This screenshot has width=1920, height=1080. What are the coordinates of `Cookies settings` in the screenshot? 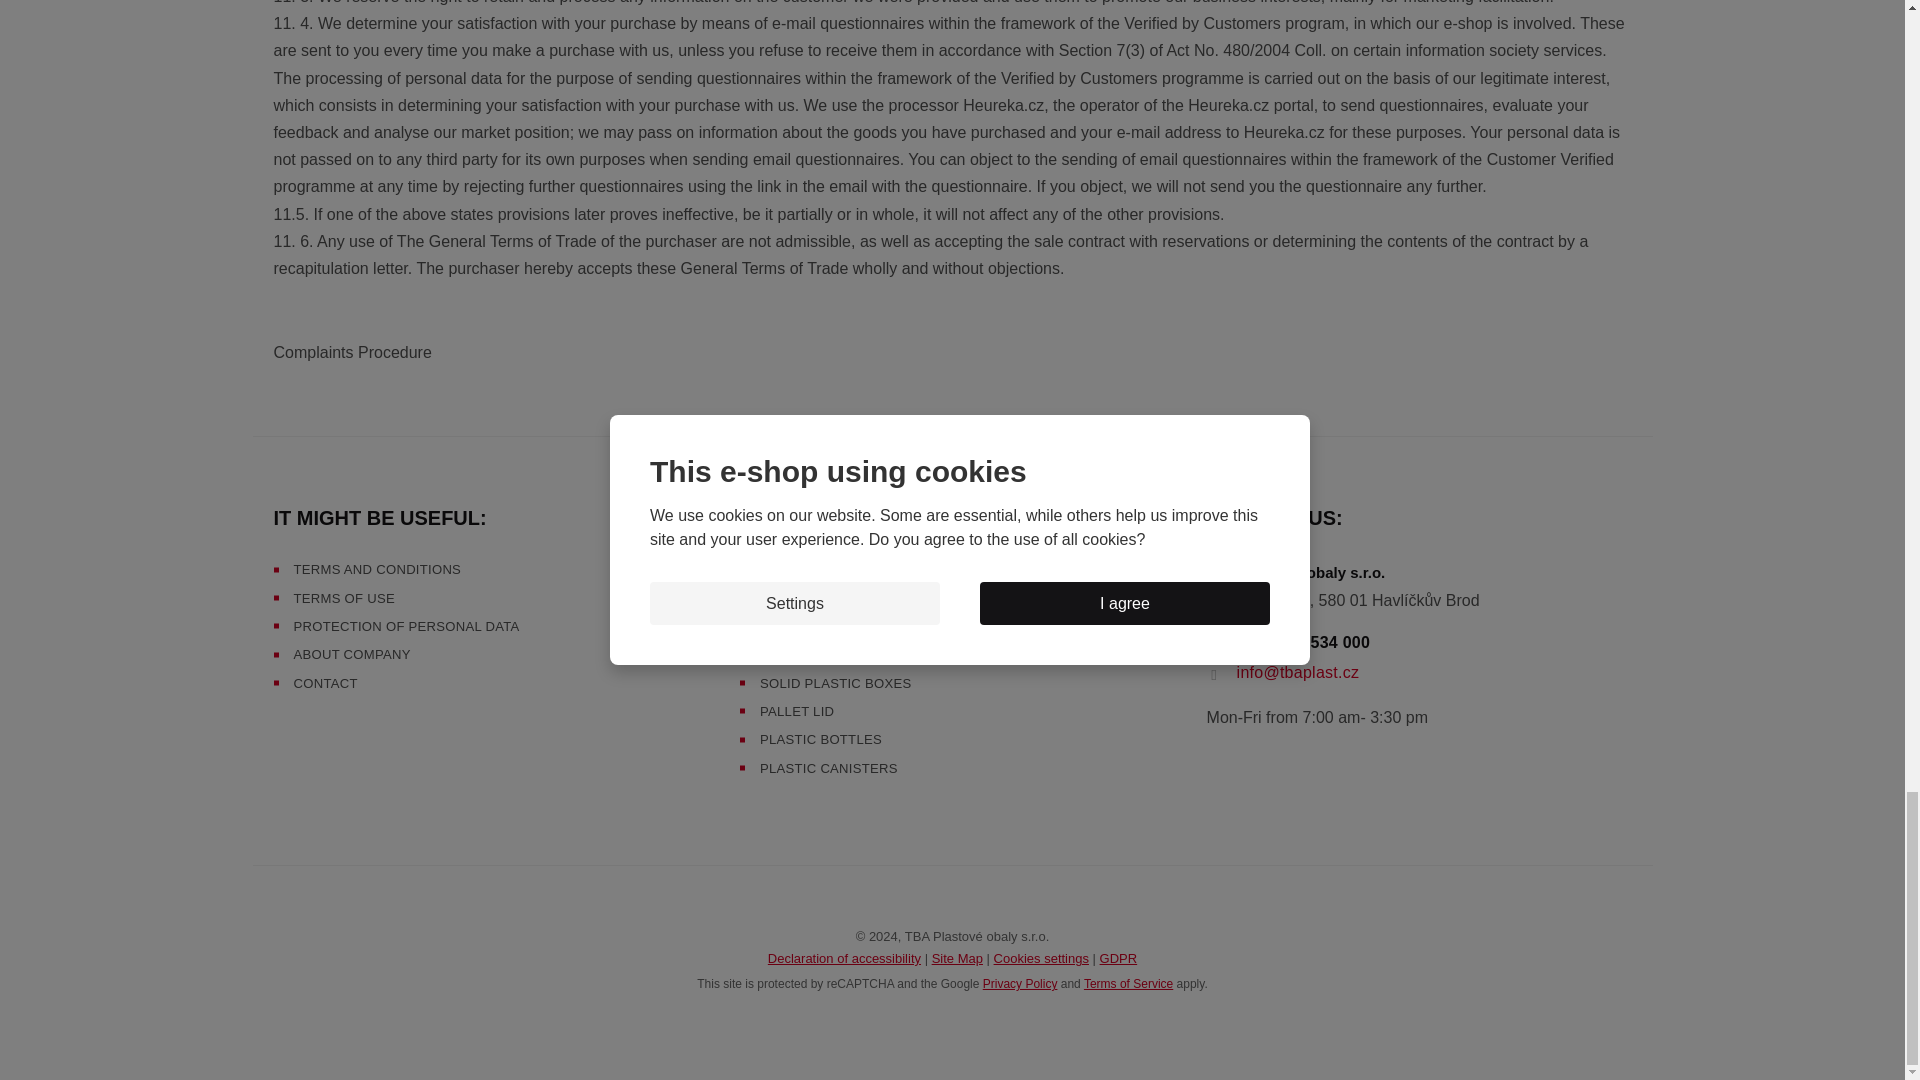 It's located at (1041, 958).